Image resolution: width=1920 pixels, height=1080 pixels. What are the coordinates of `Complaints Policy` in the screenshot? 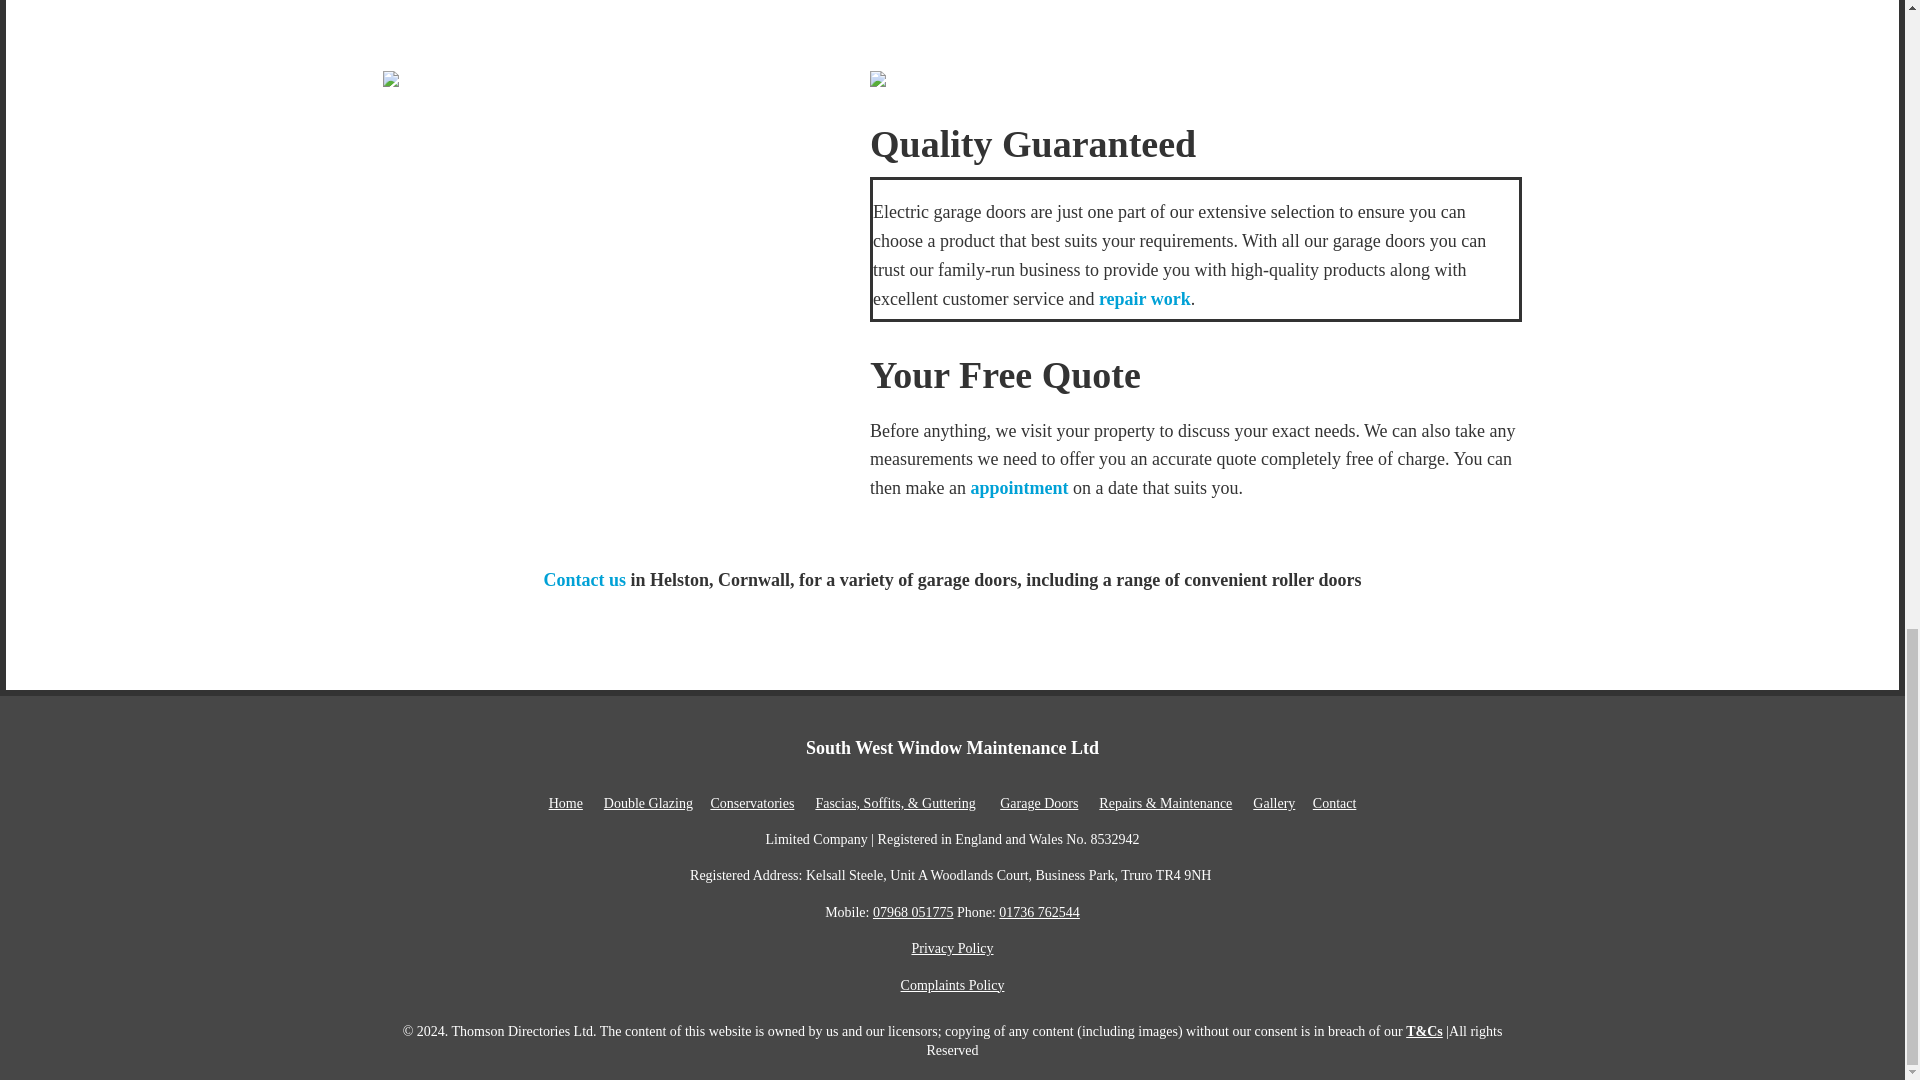 It's located at (952, 985).